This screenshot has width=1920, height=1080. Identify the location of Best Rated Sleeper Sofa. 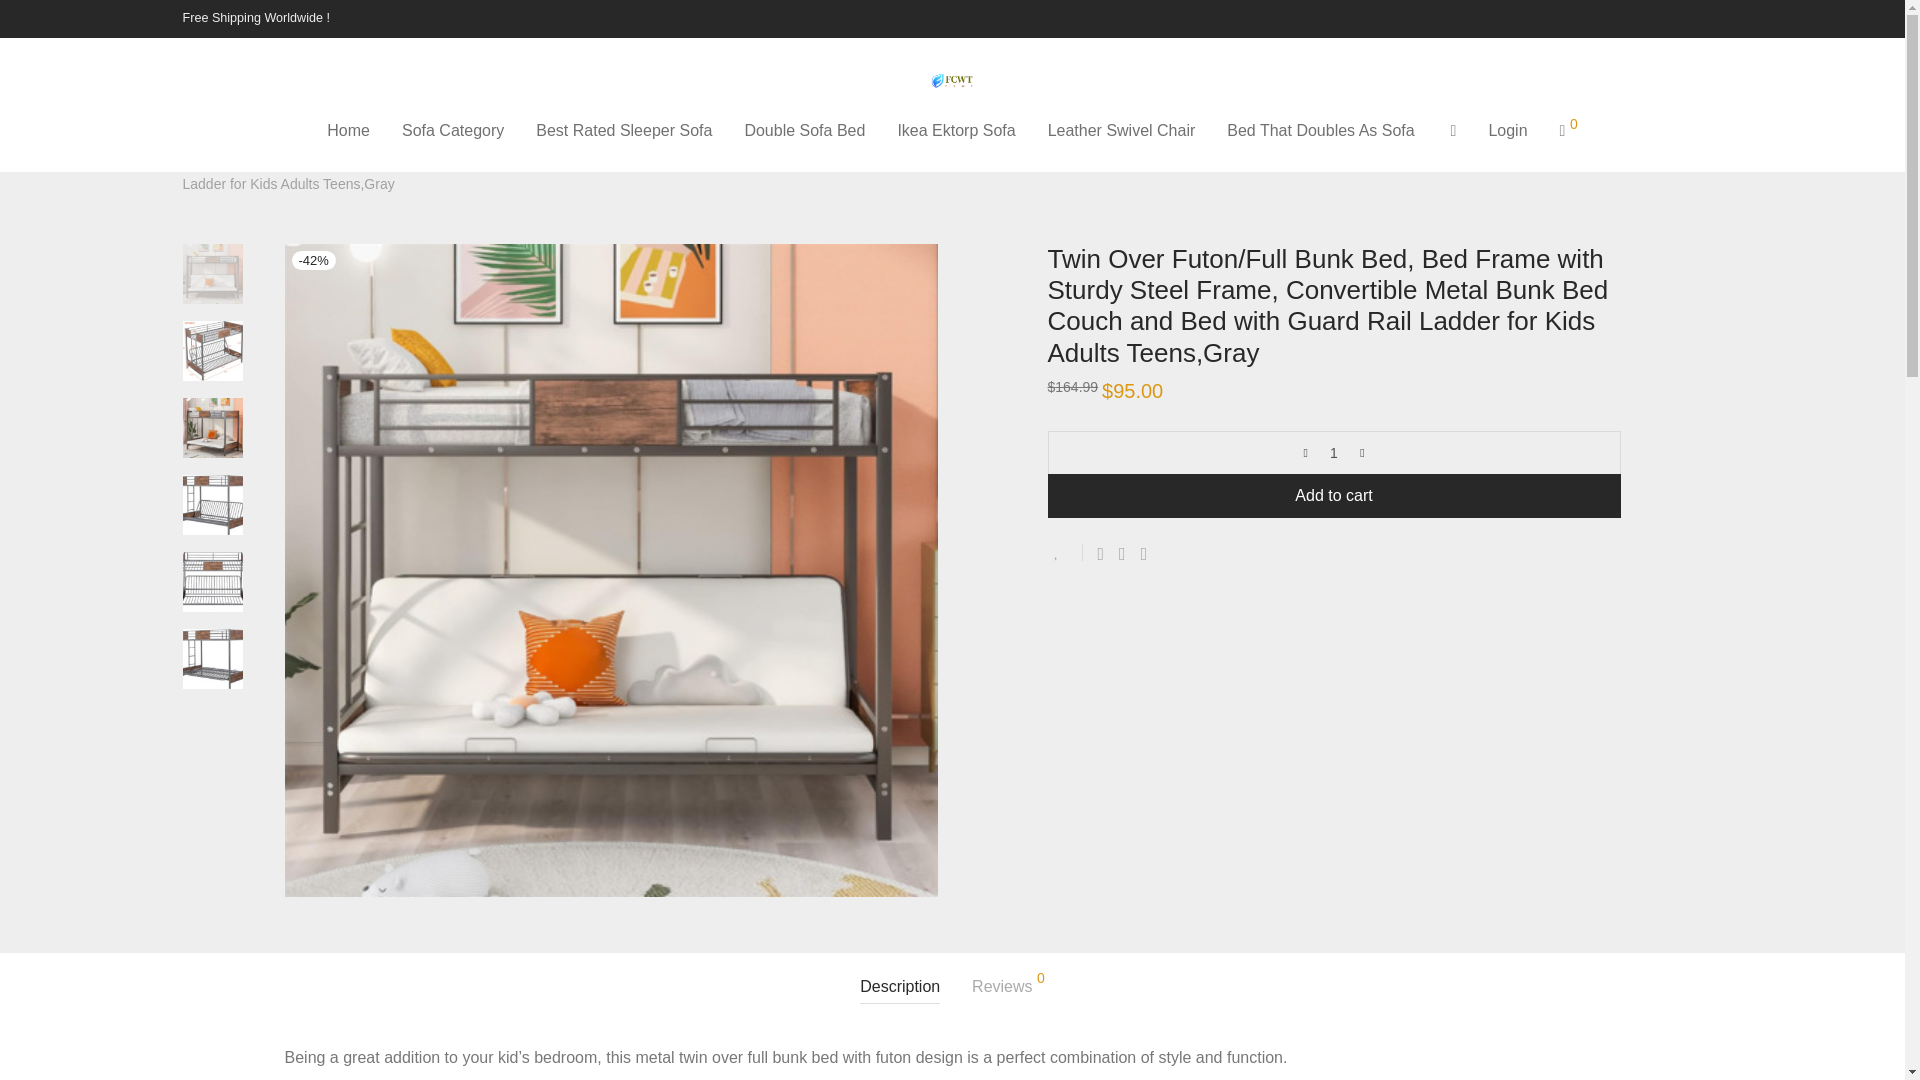
(624, 130).